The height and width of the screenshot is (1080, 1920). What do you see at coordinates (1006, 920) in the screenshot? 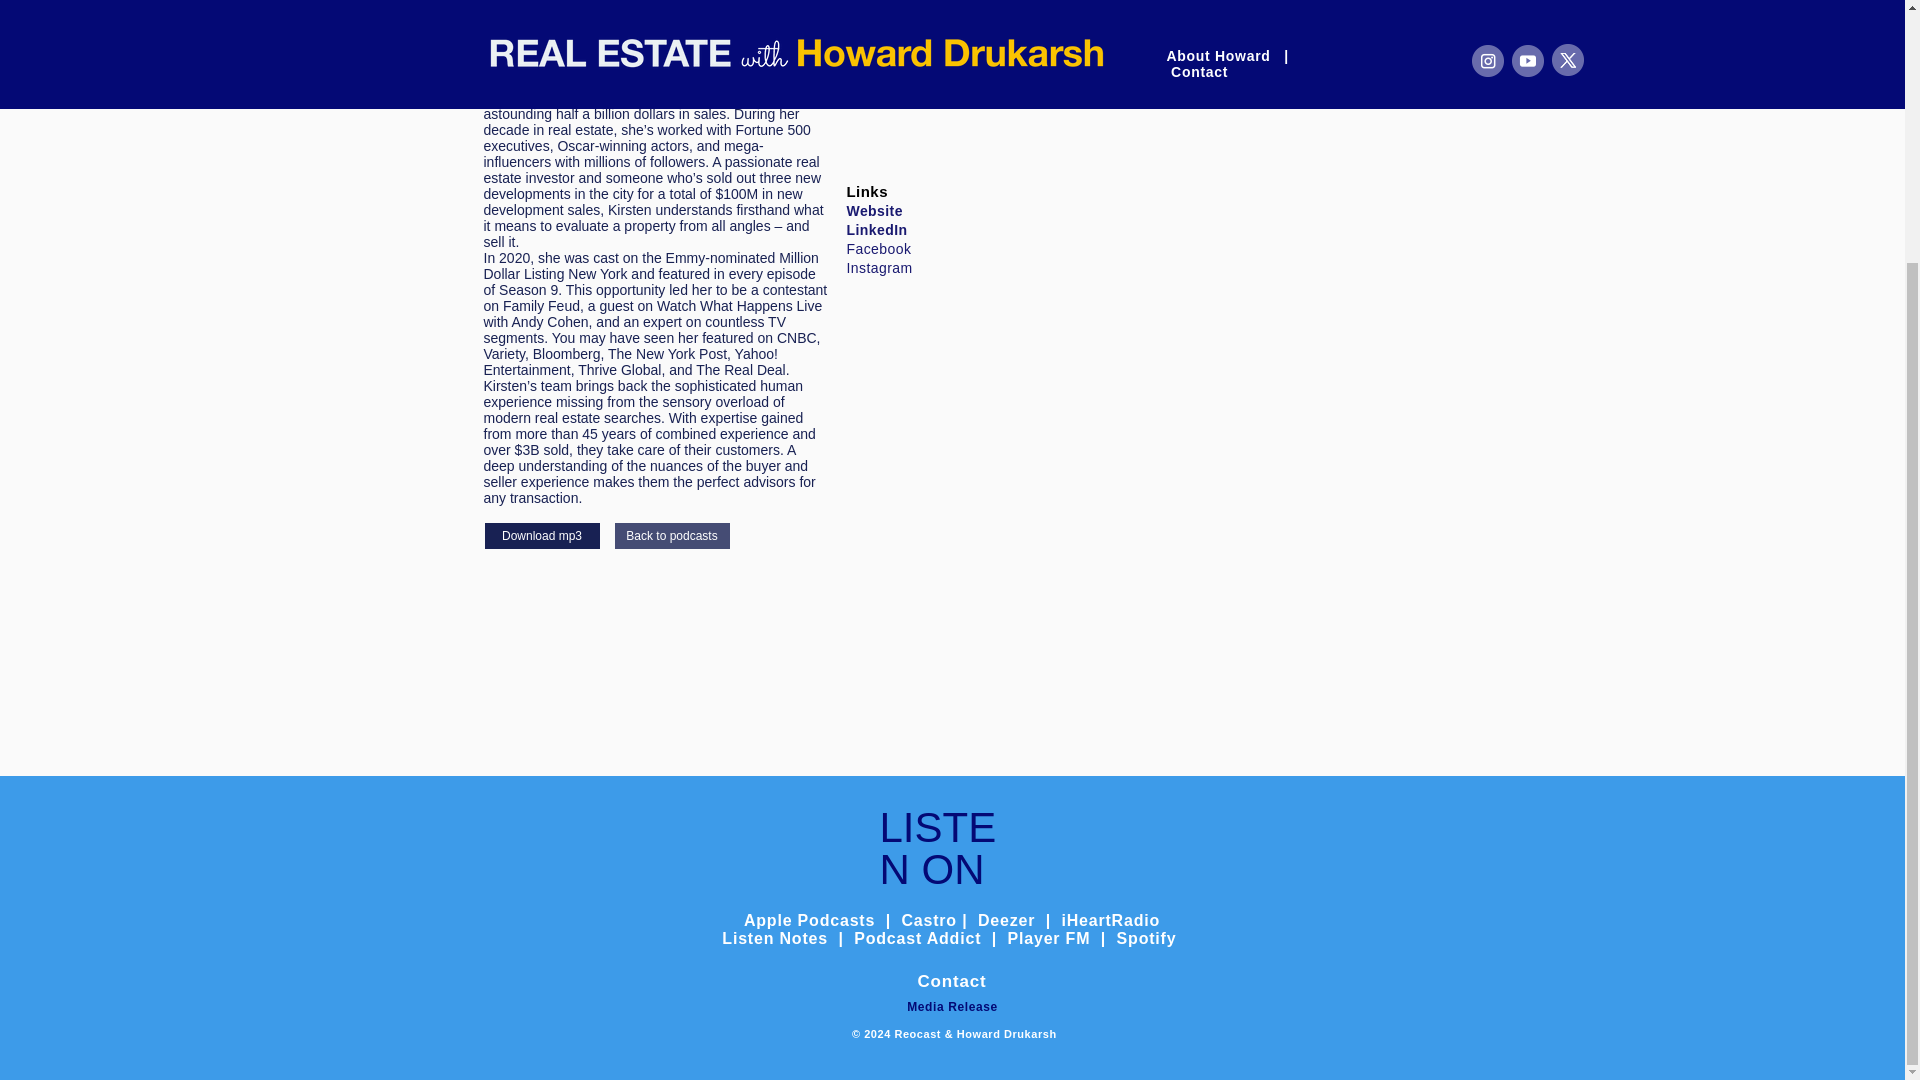
I see `Deezer` at bounding box center [1006, 920].